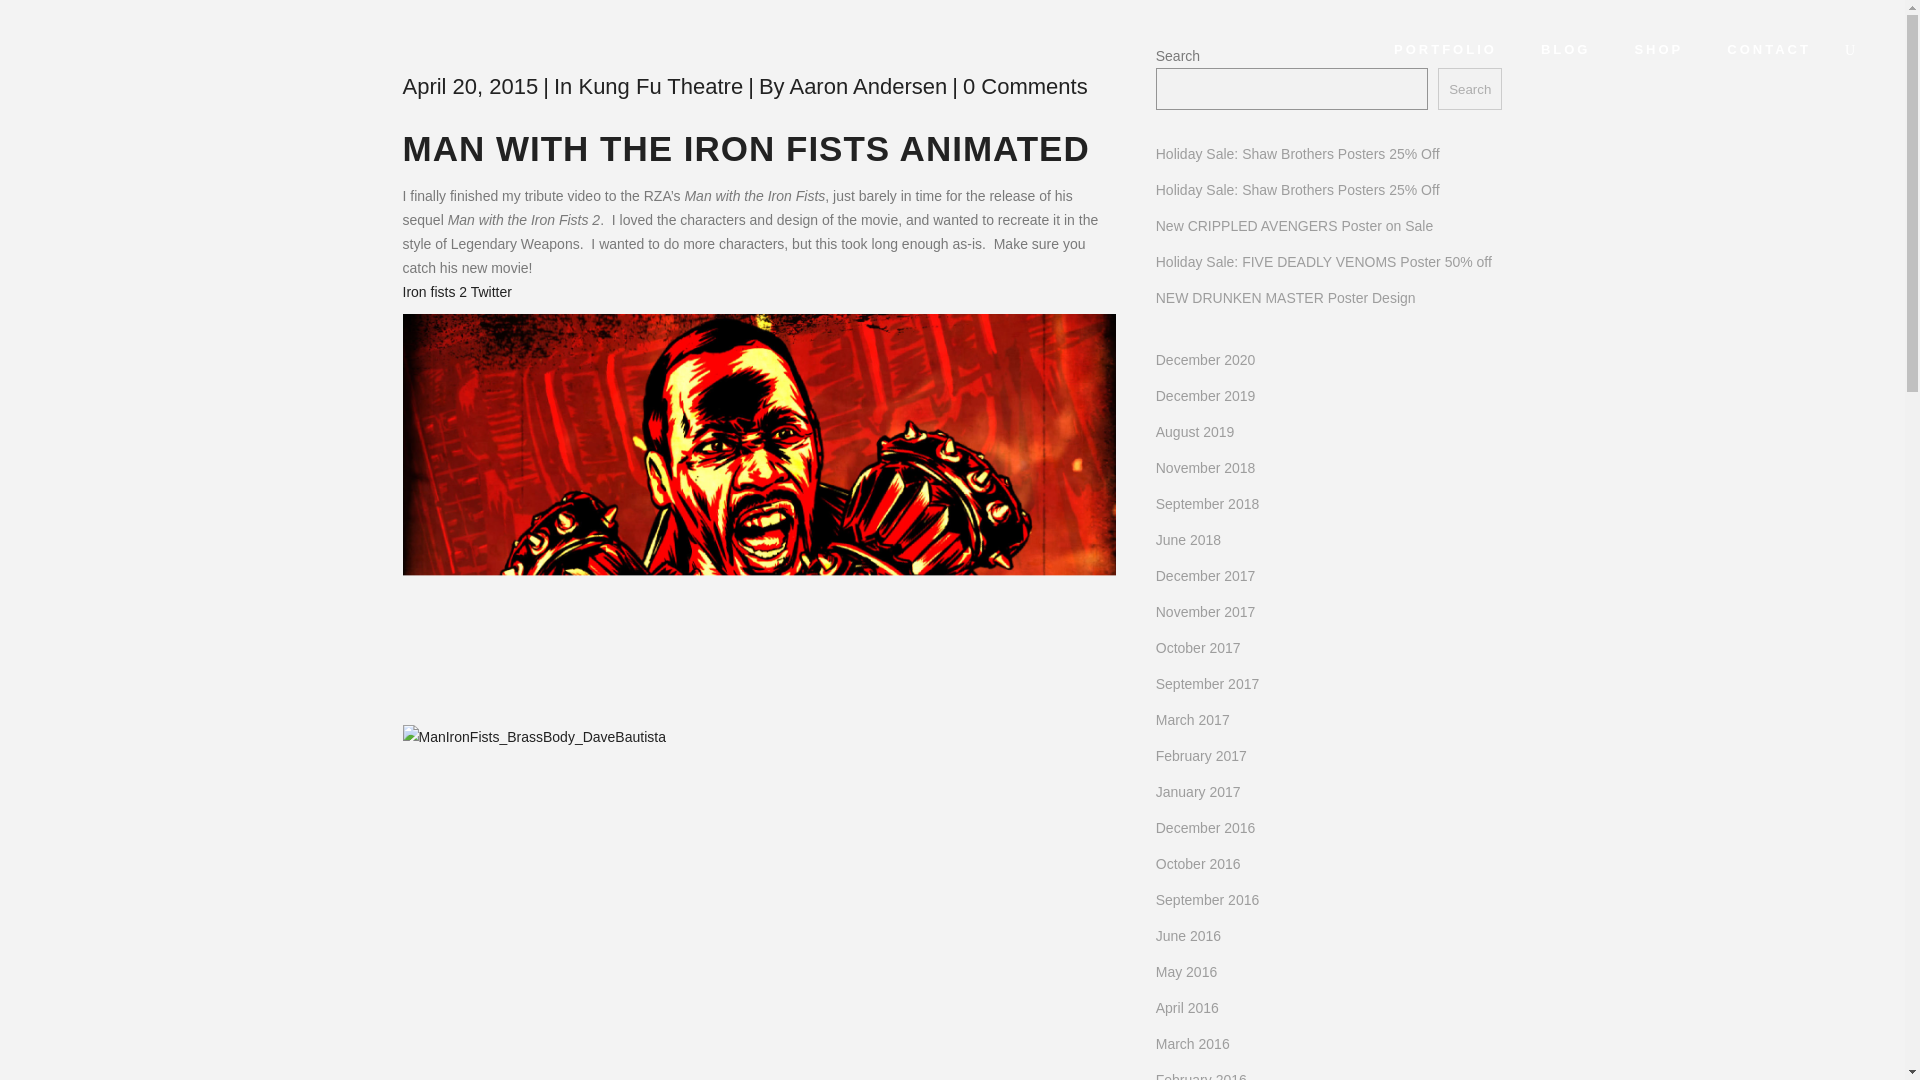 The image size is (1920, 1080). I want to click on PORTFOLIO, so click(1445, 50).